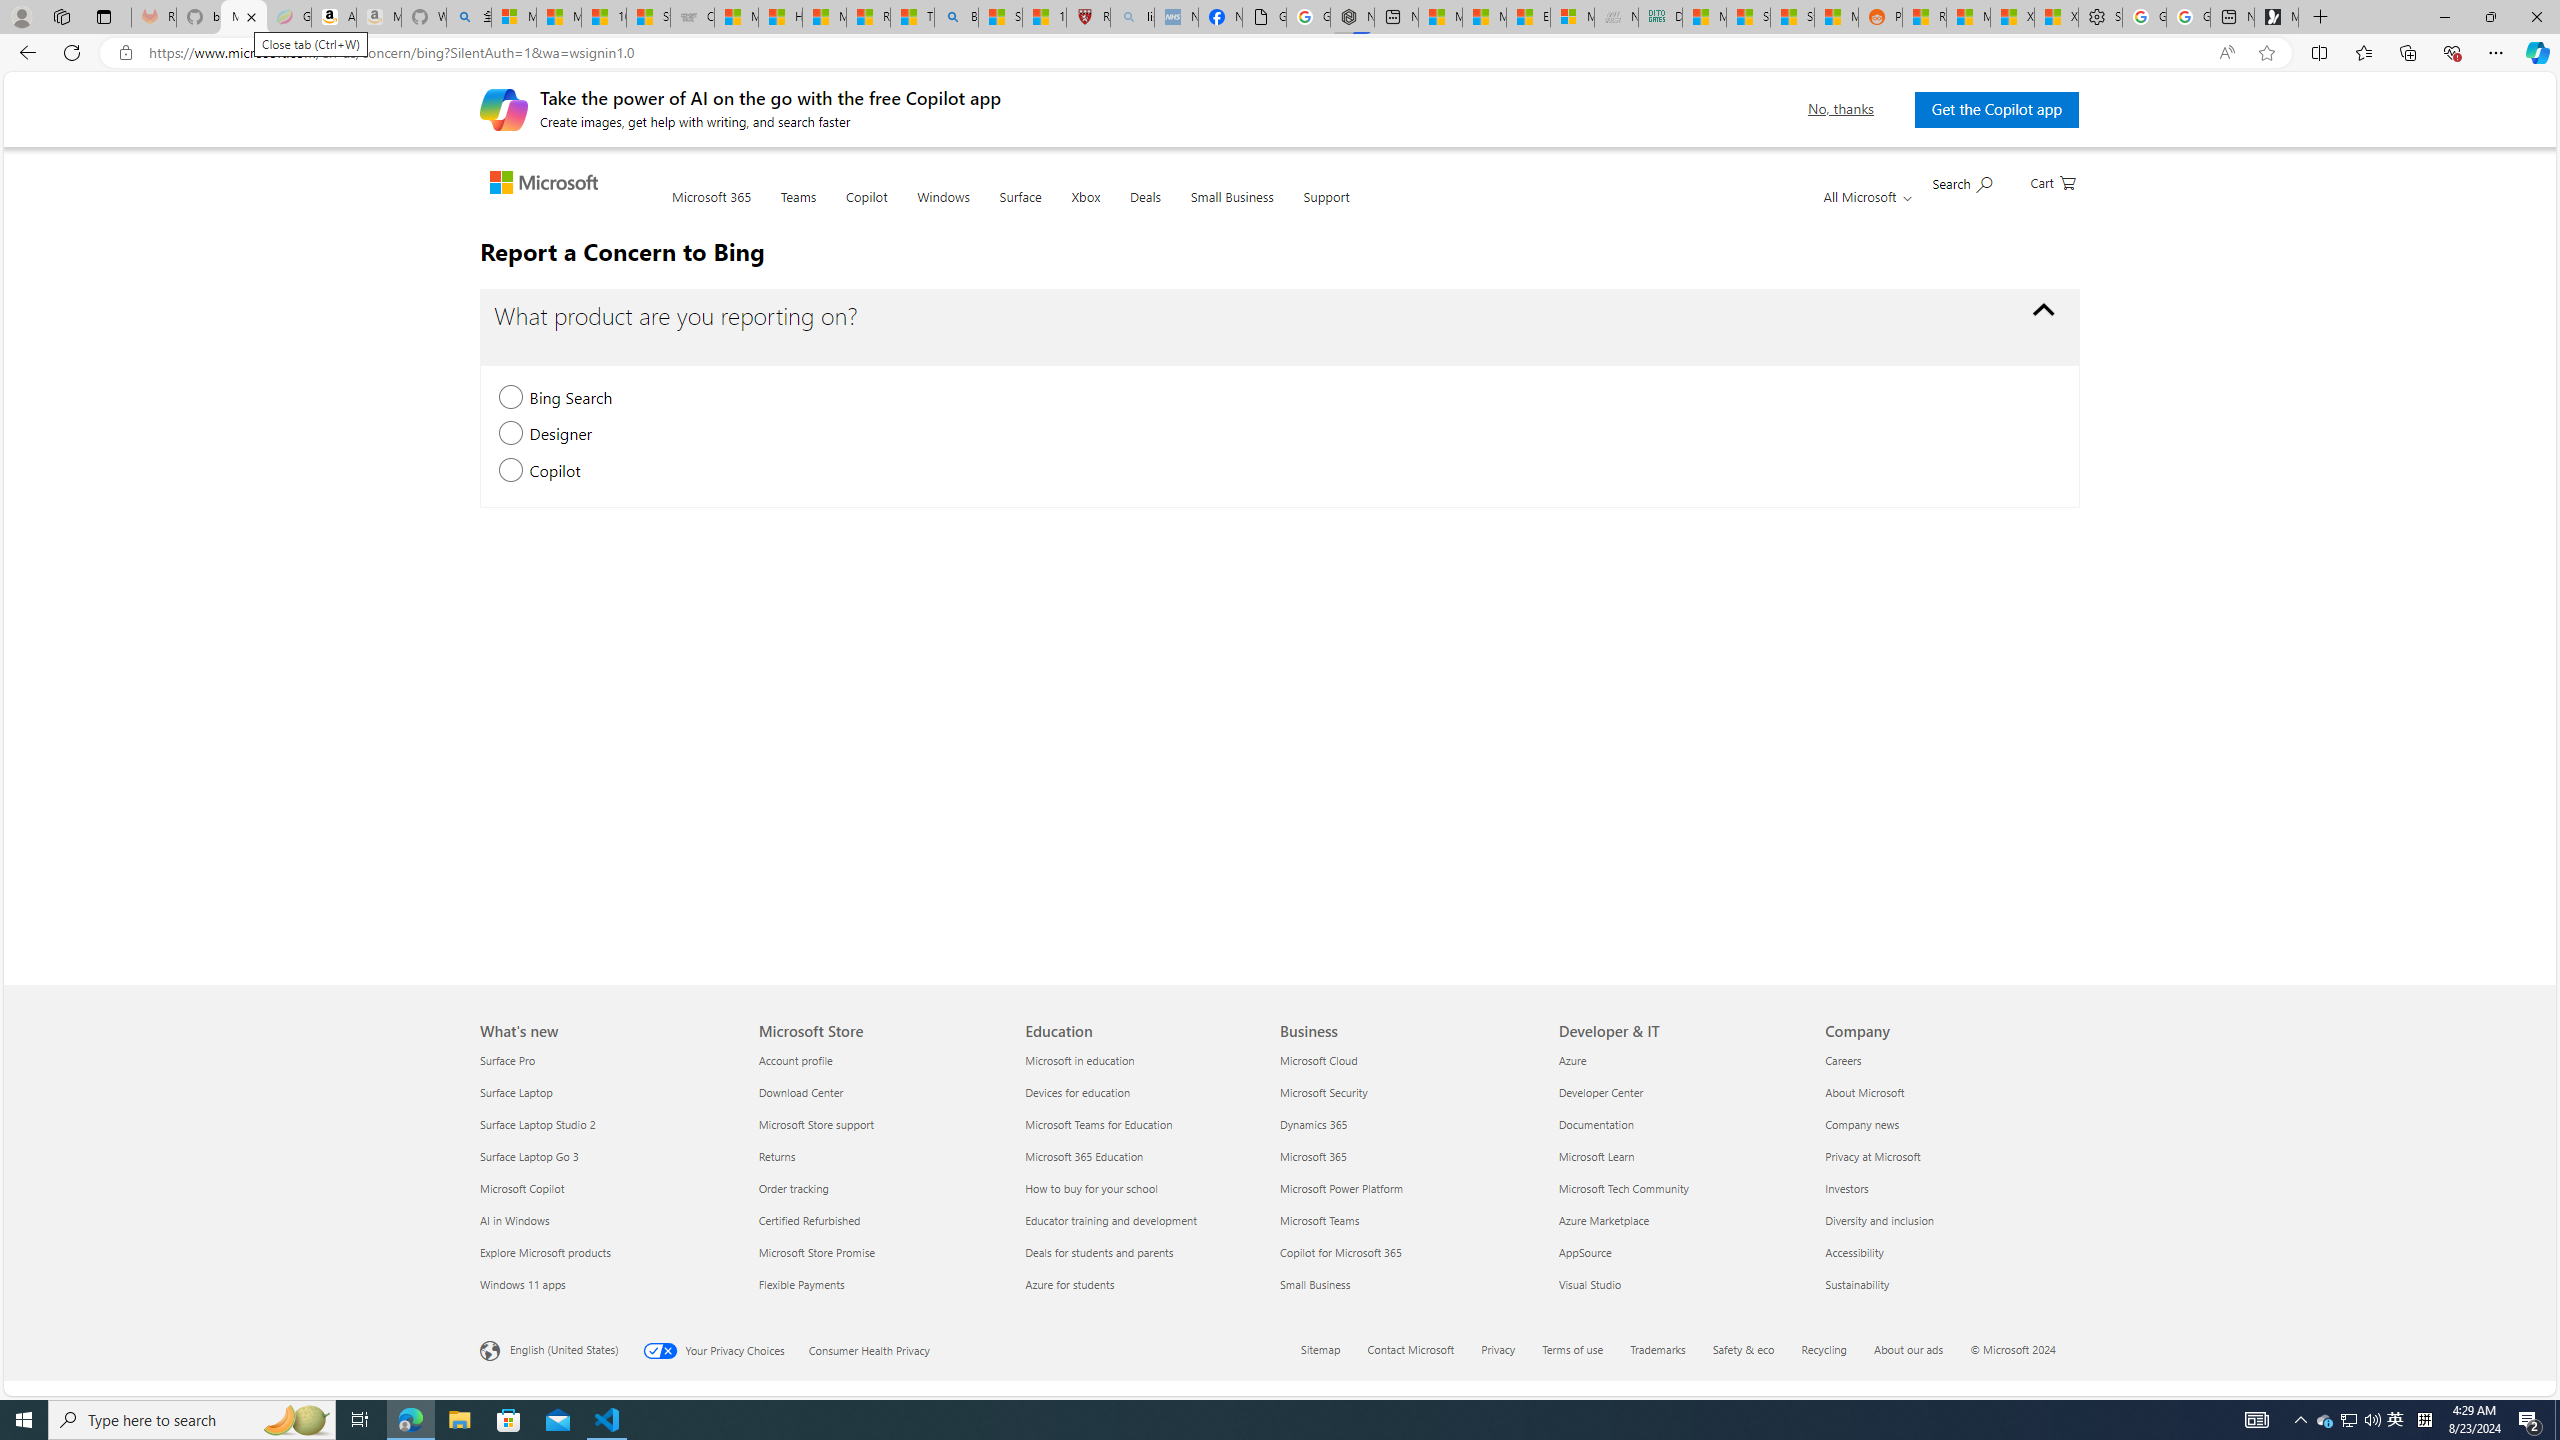 The height and width of the screenshot is (1440, 2560). What do you see at coordinates (548, 184) in the screenshot?
I see `Microsoft` at bounding box center [548, 184].